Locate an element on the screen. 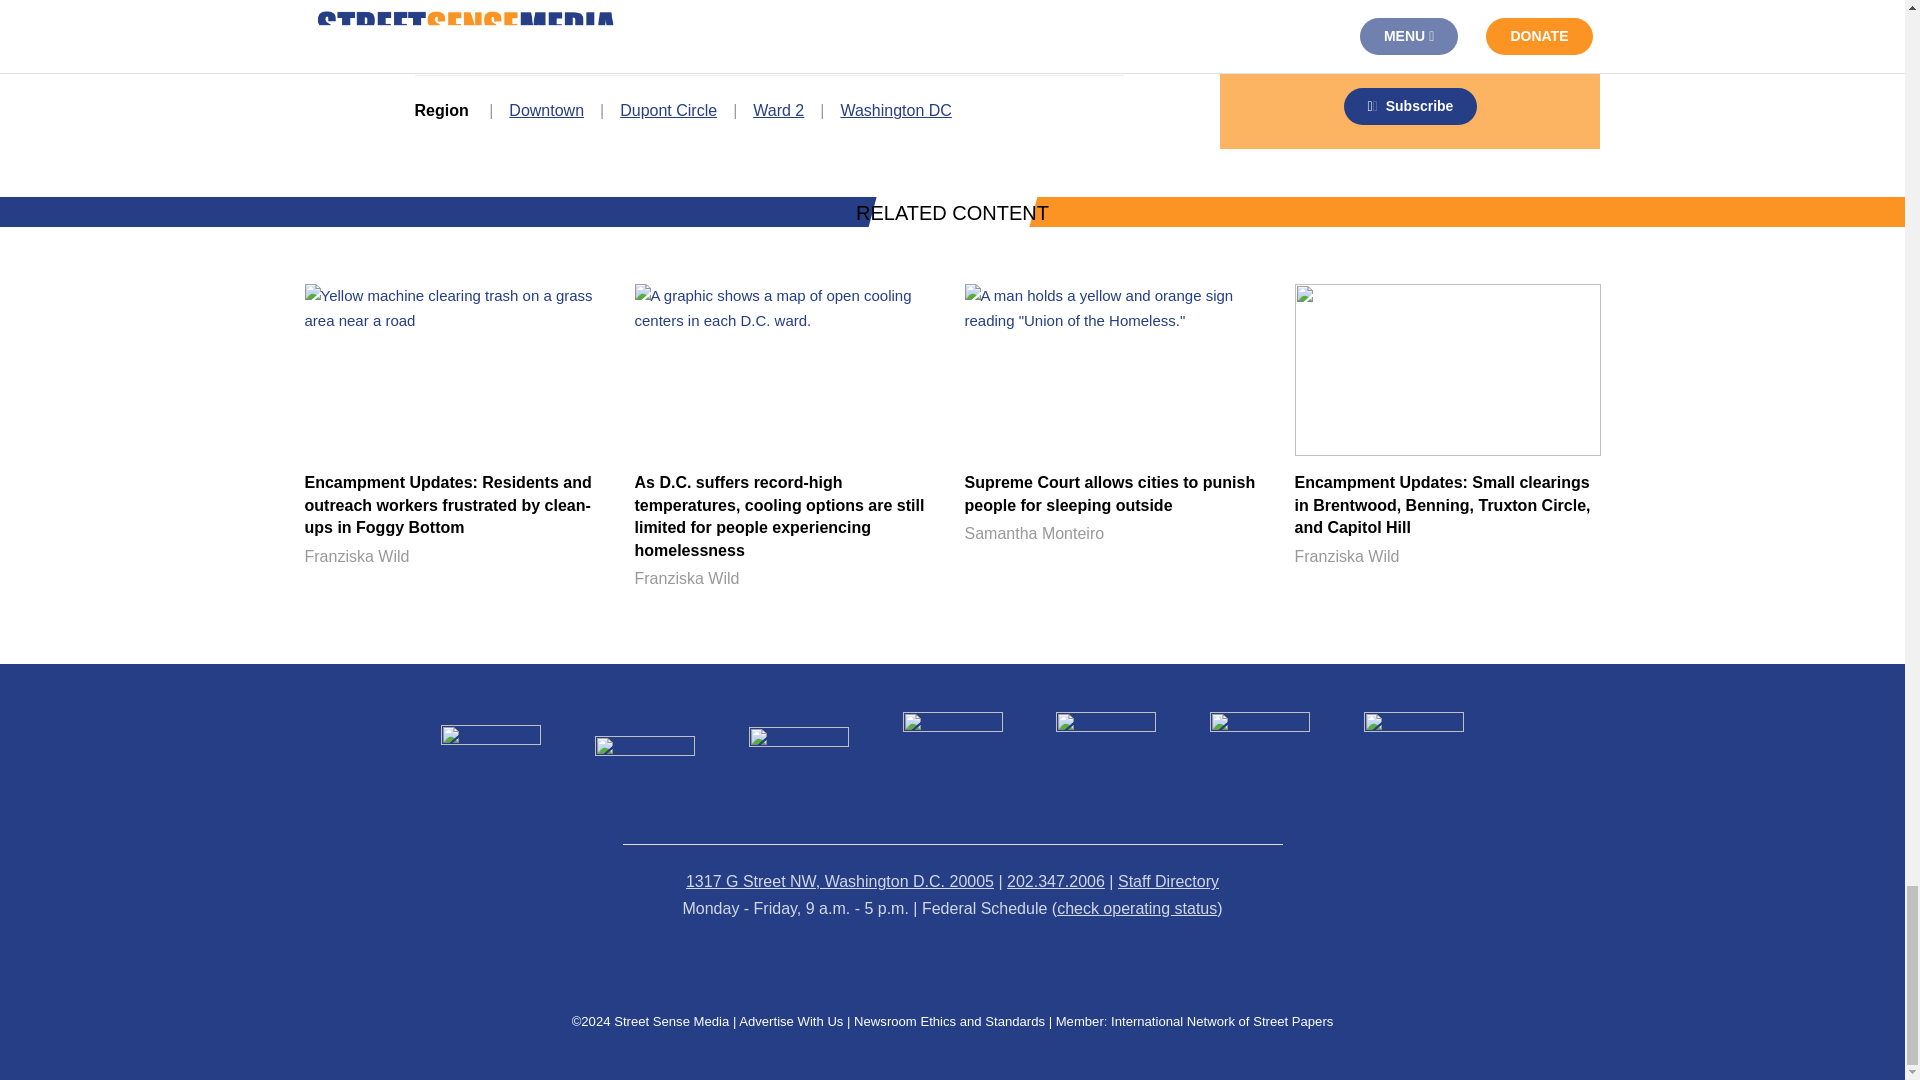 This screenshot has height=1080, width=1920. Dupont Circle is located at coordinates (668, 110).